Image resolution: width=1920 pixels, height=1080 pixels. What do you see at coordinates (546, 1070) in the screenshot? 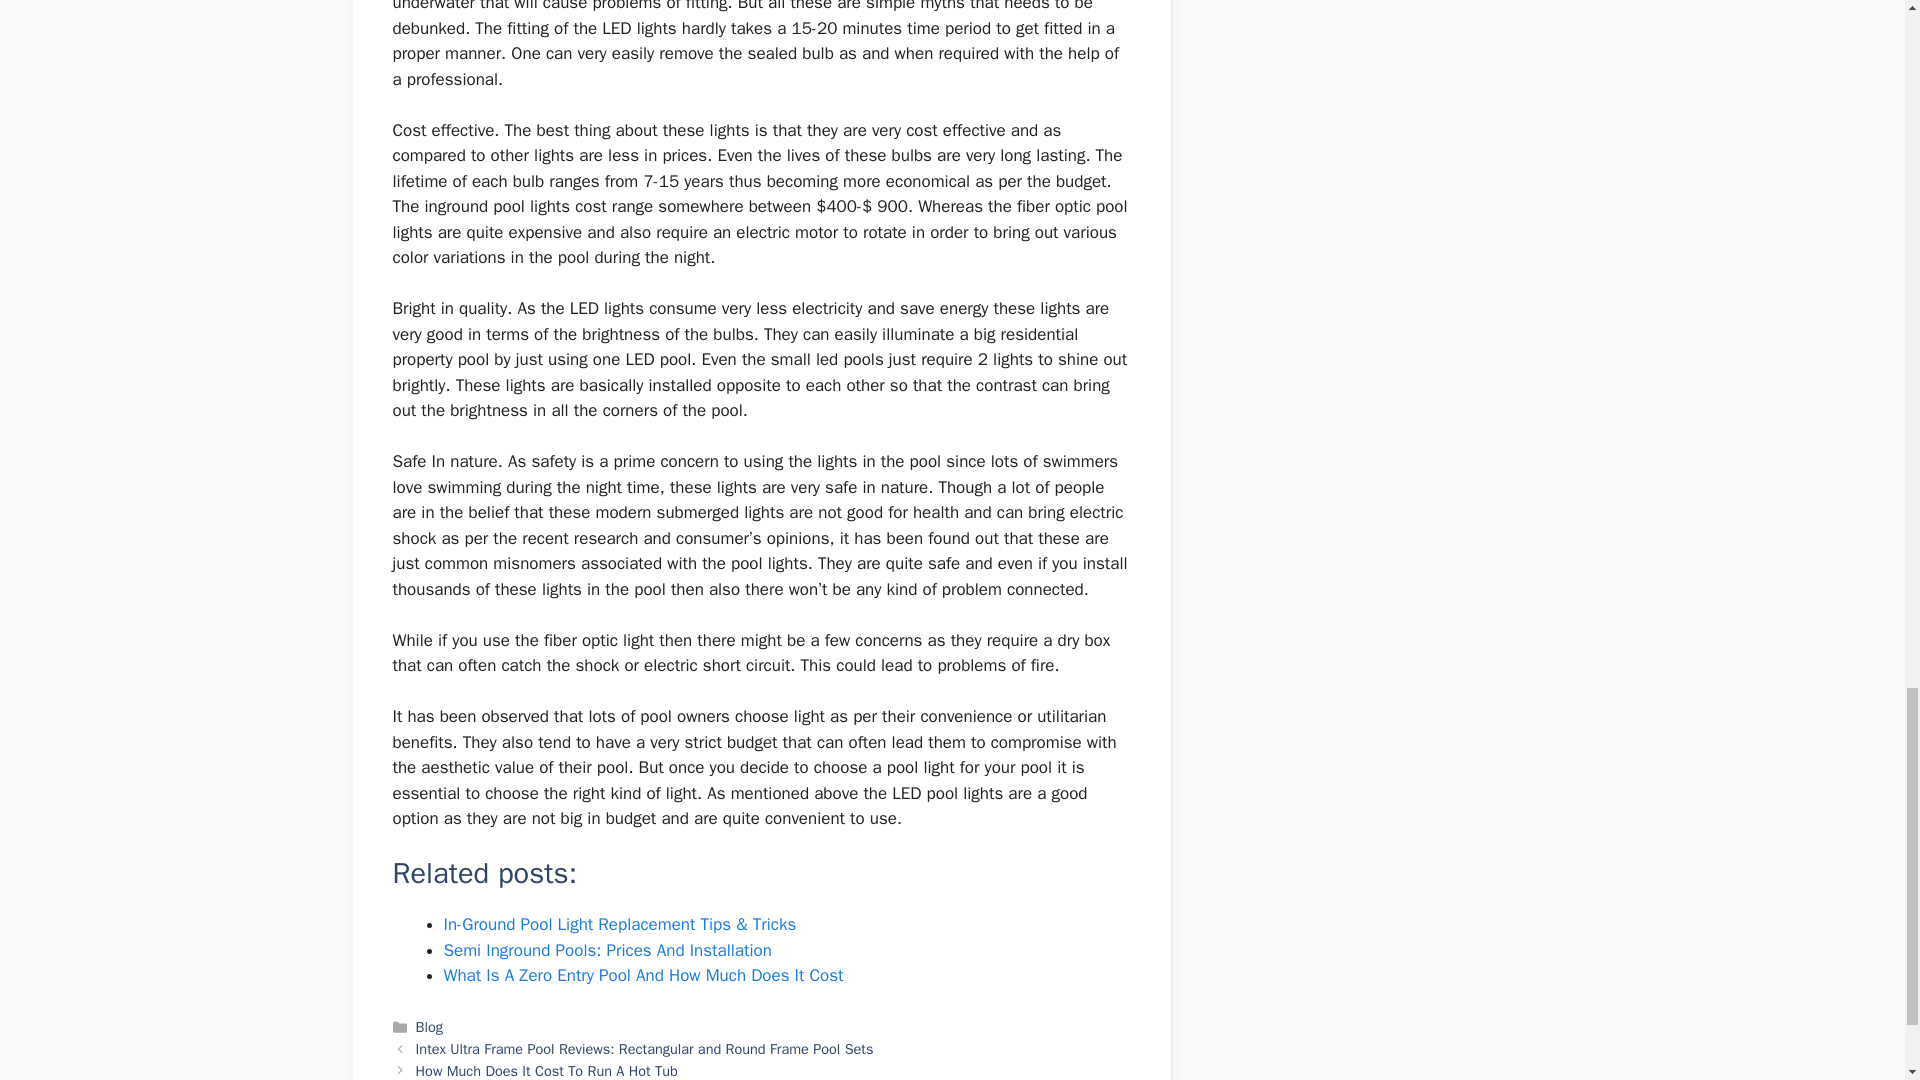
I see `Next` at bounding box center [546, 1070].